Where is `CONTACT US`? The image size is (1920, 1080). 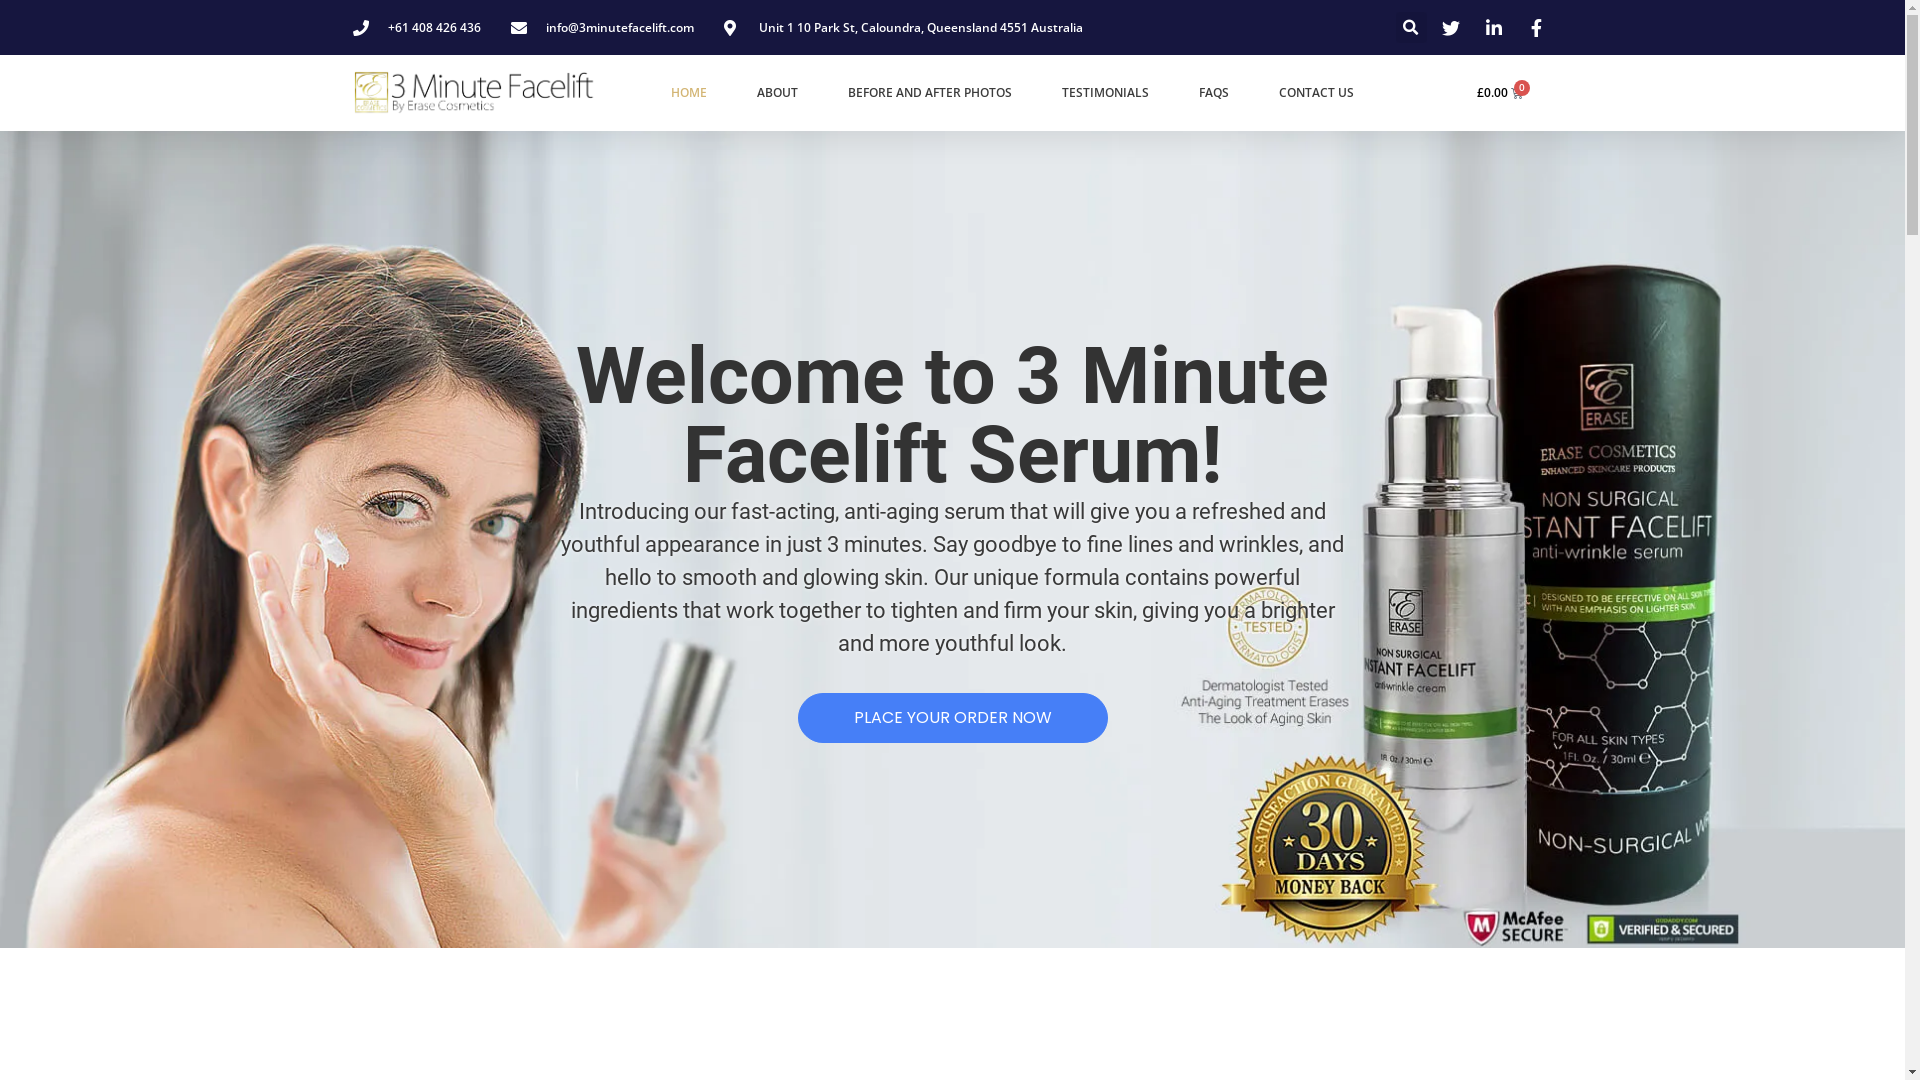 CONTACT US is located at coordinates (1316, 93).